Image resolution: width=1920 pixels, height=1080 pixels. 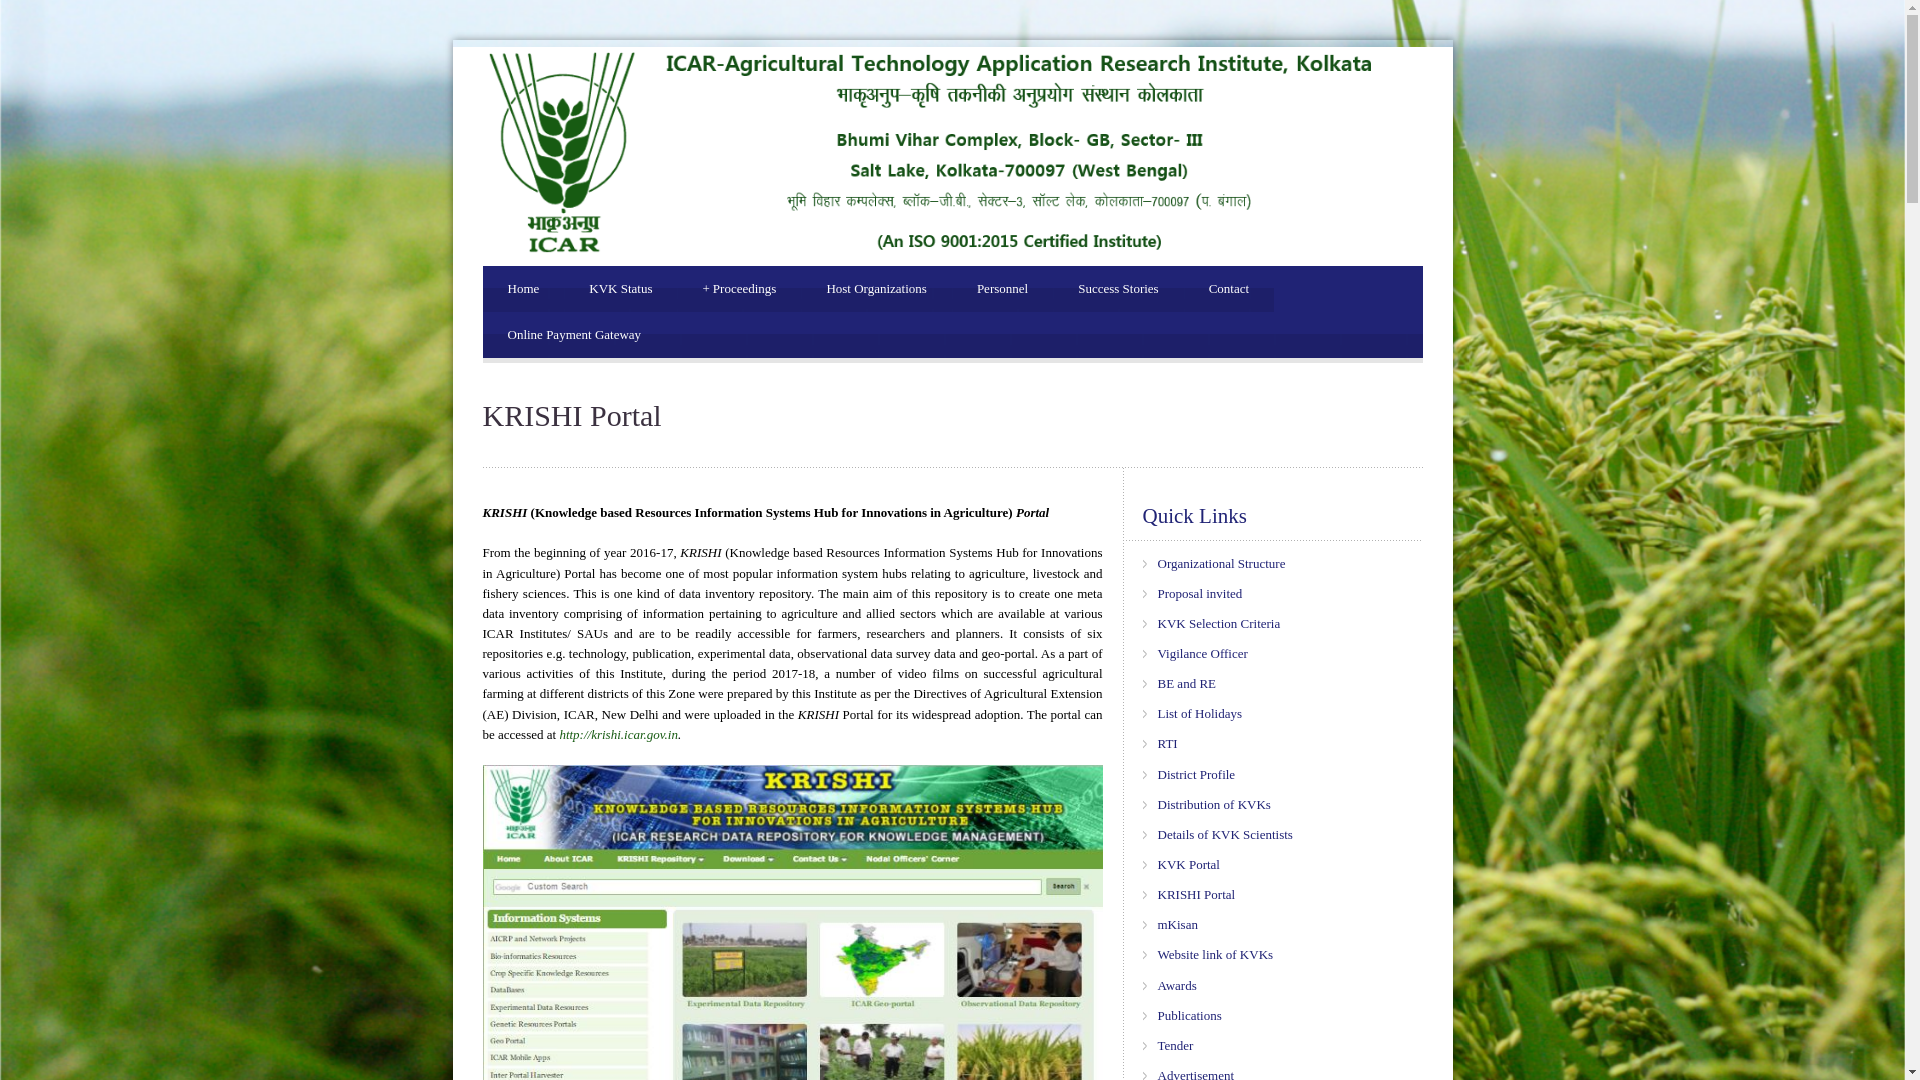 What do you see at coordinates (876, 288) in the screenshot?
I see `Host Organizations` at bounding box center [876, 288].